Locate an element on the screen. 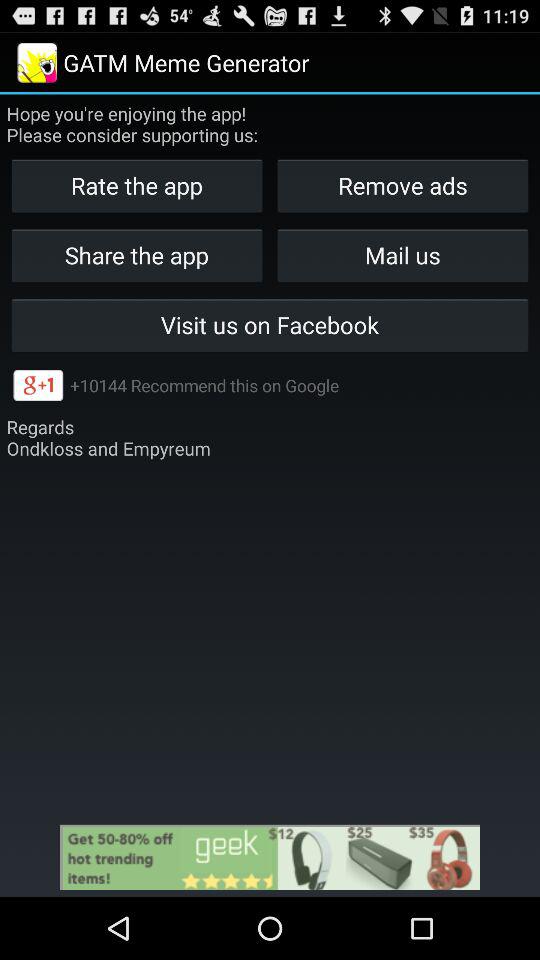 The width and height of the screenshot is (540, 960). turn on the icon below the rate the app is located at coordinates (402, 254).